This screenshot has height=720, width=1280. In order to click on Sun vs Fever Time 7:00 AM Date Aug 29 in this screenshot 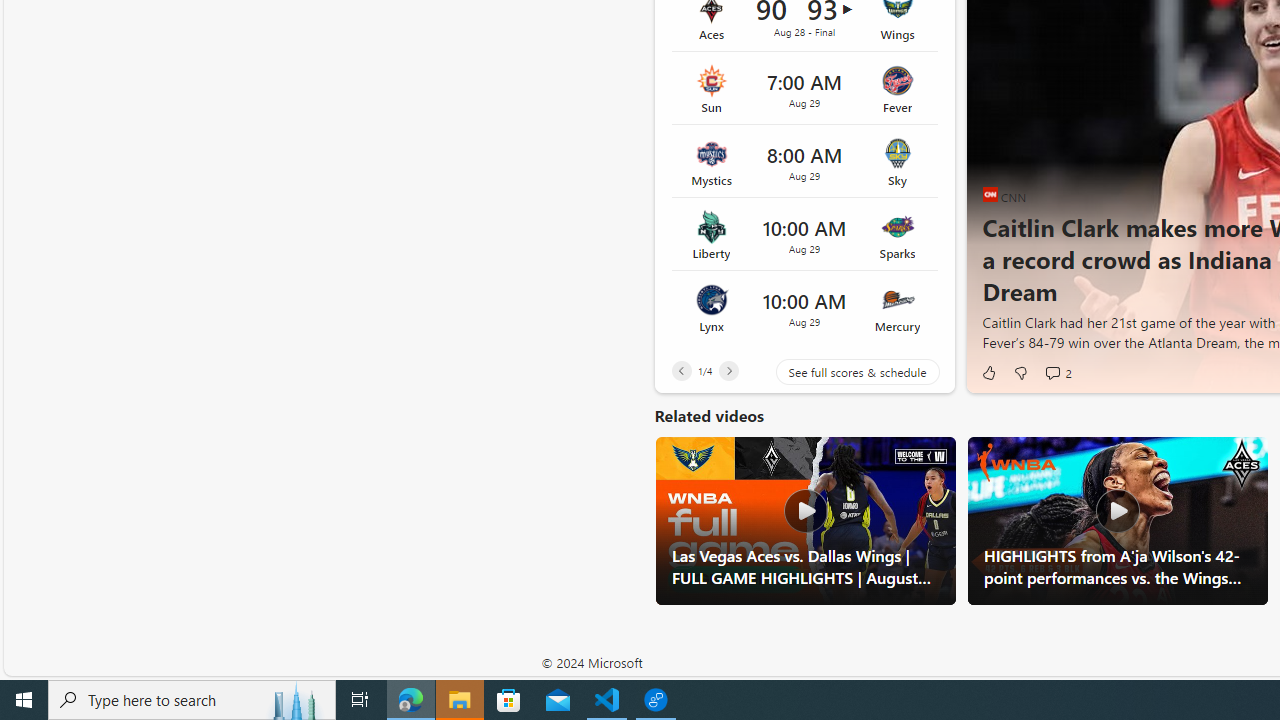, I will do `click(804, 88)`.